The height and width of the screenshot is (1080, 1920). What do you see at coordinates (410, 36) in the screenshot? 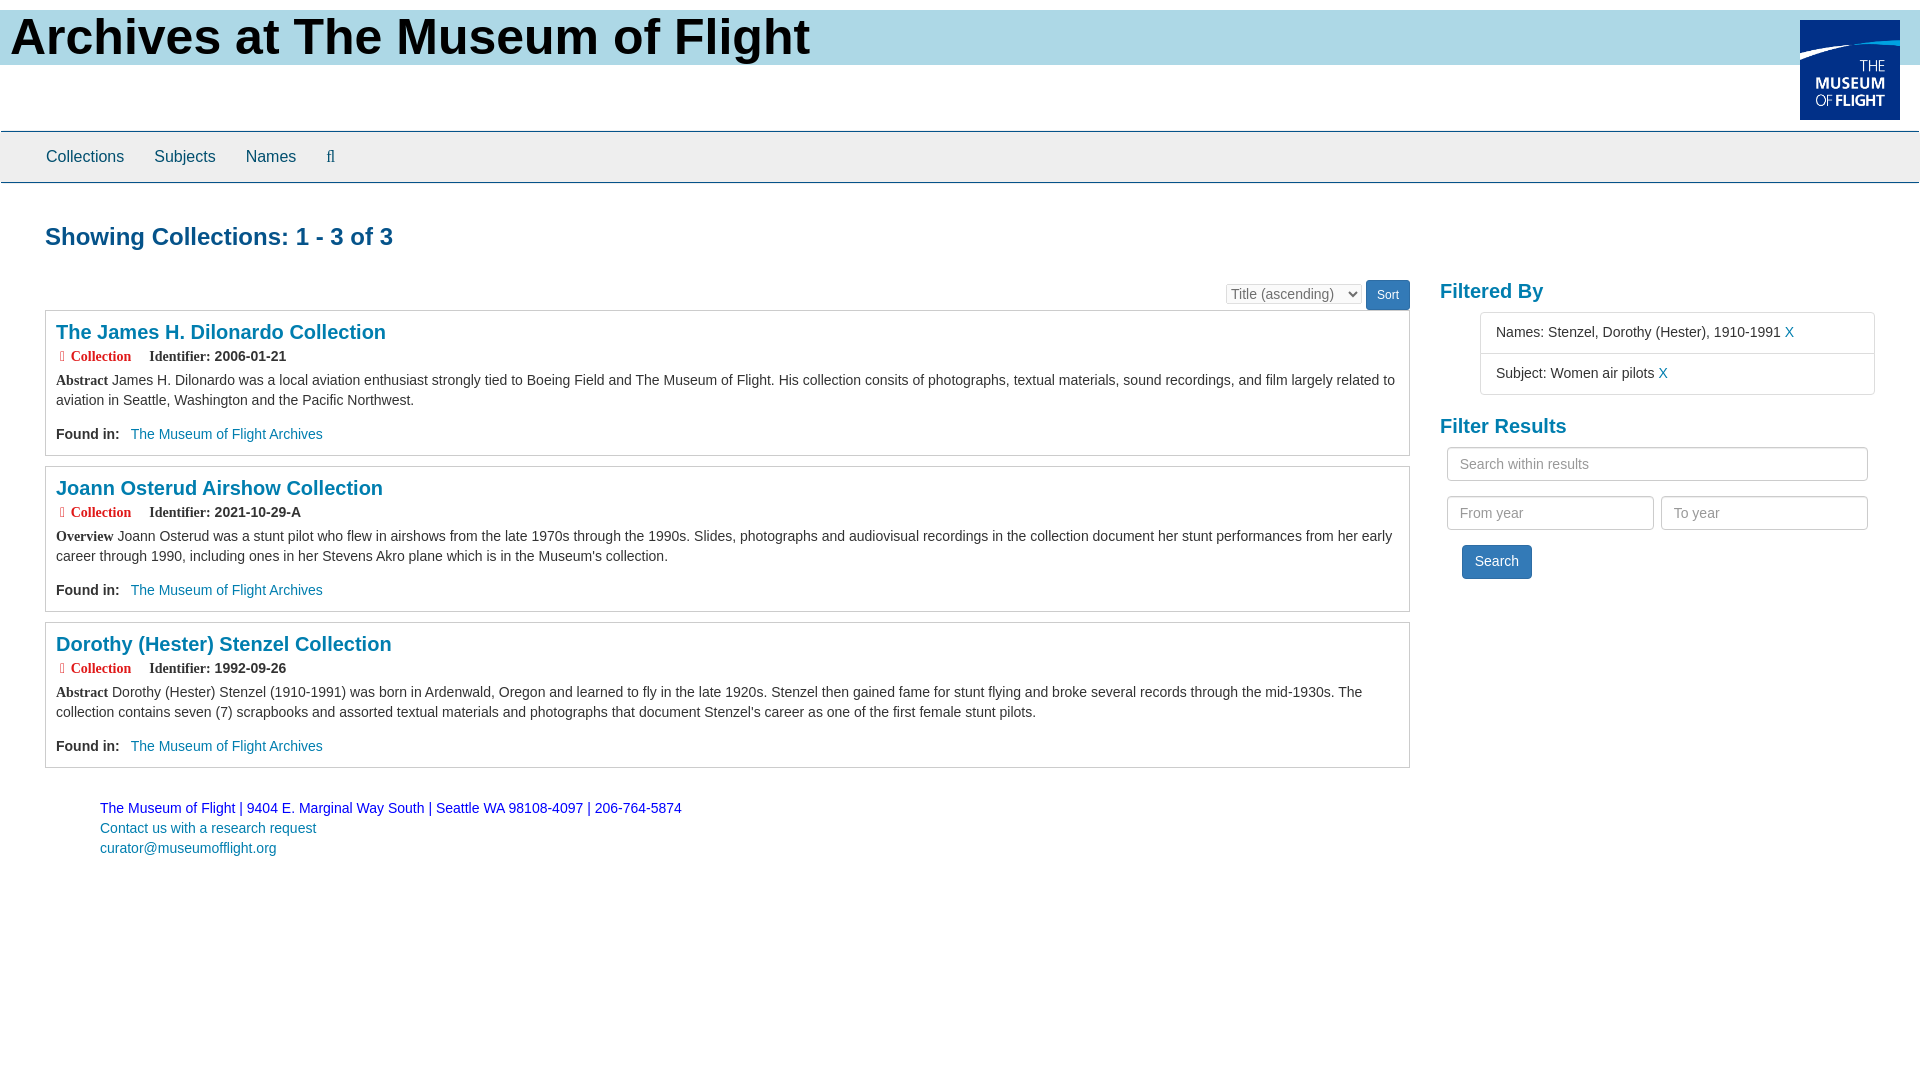
I see `Archives at The Museum of Flight` at bounding box center [410, 36].